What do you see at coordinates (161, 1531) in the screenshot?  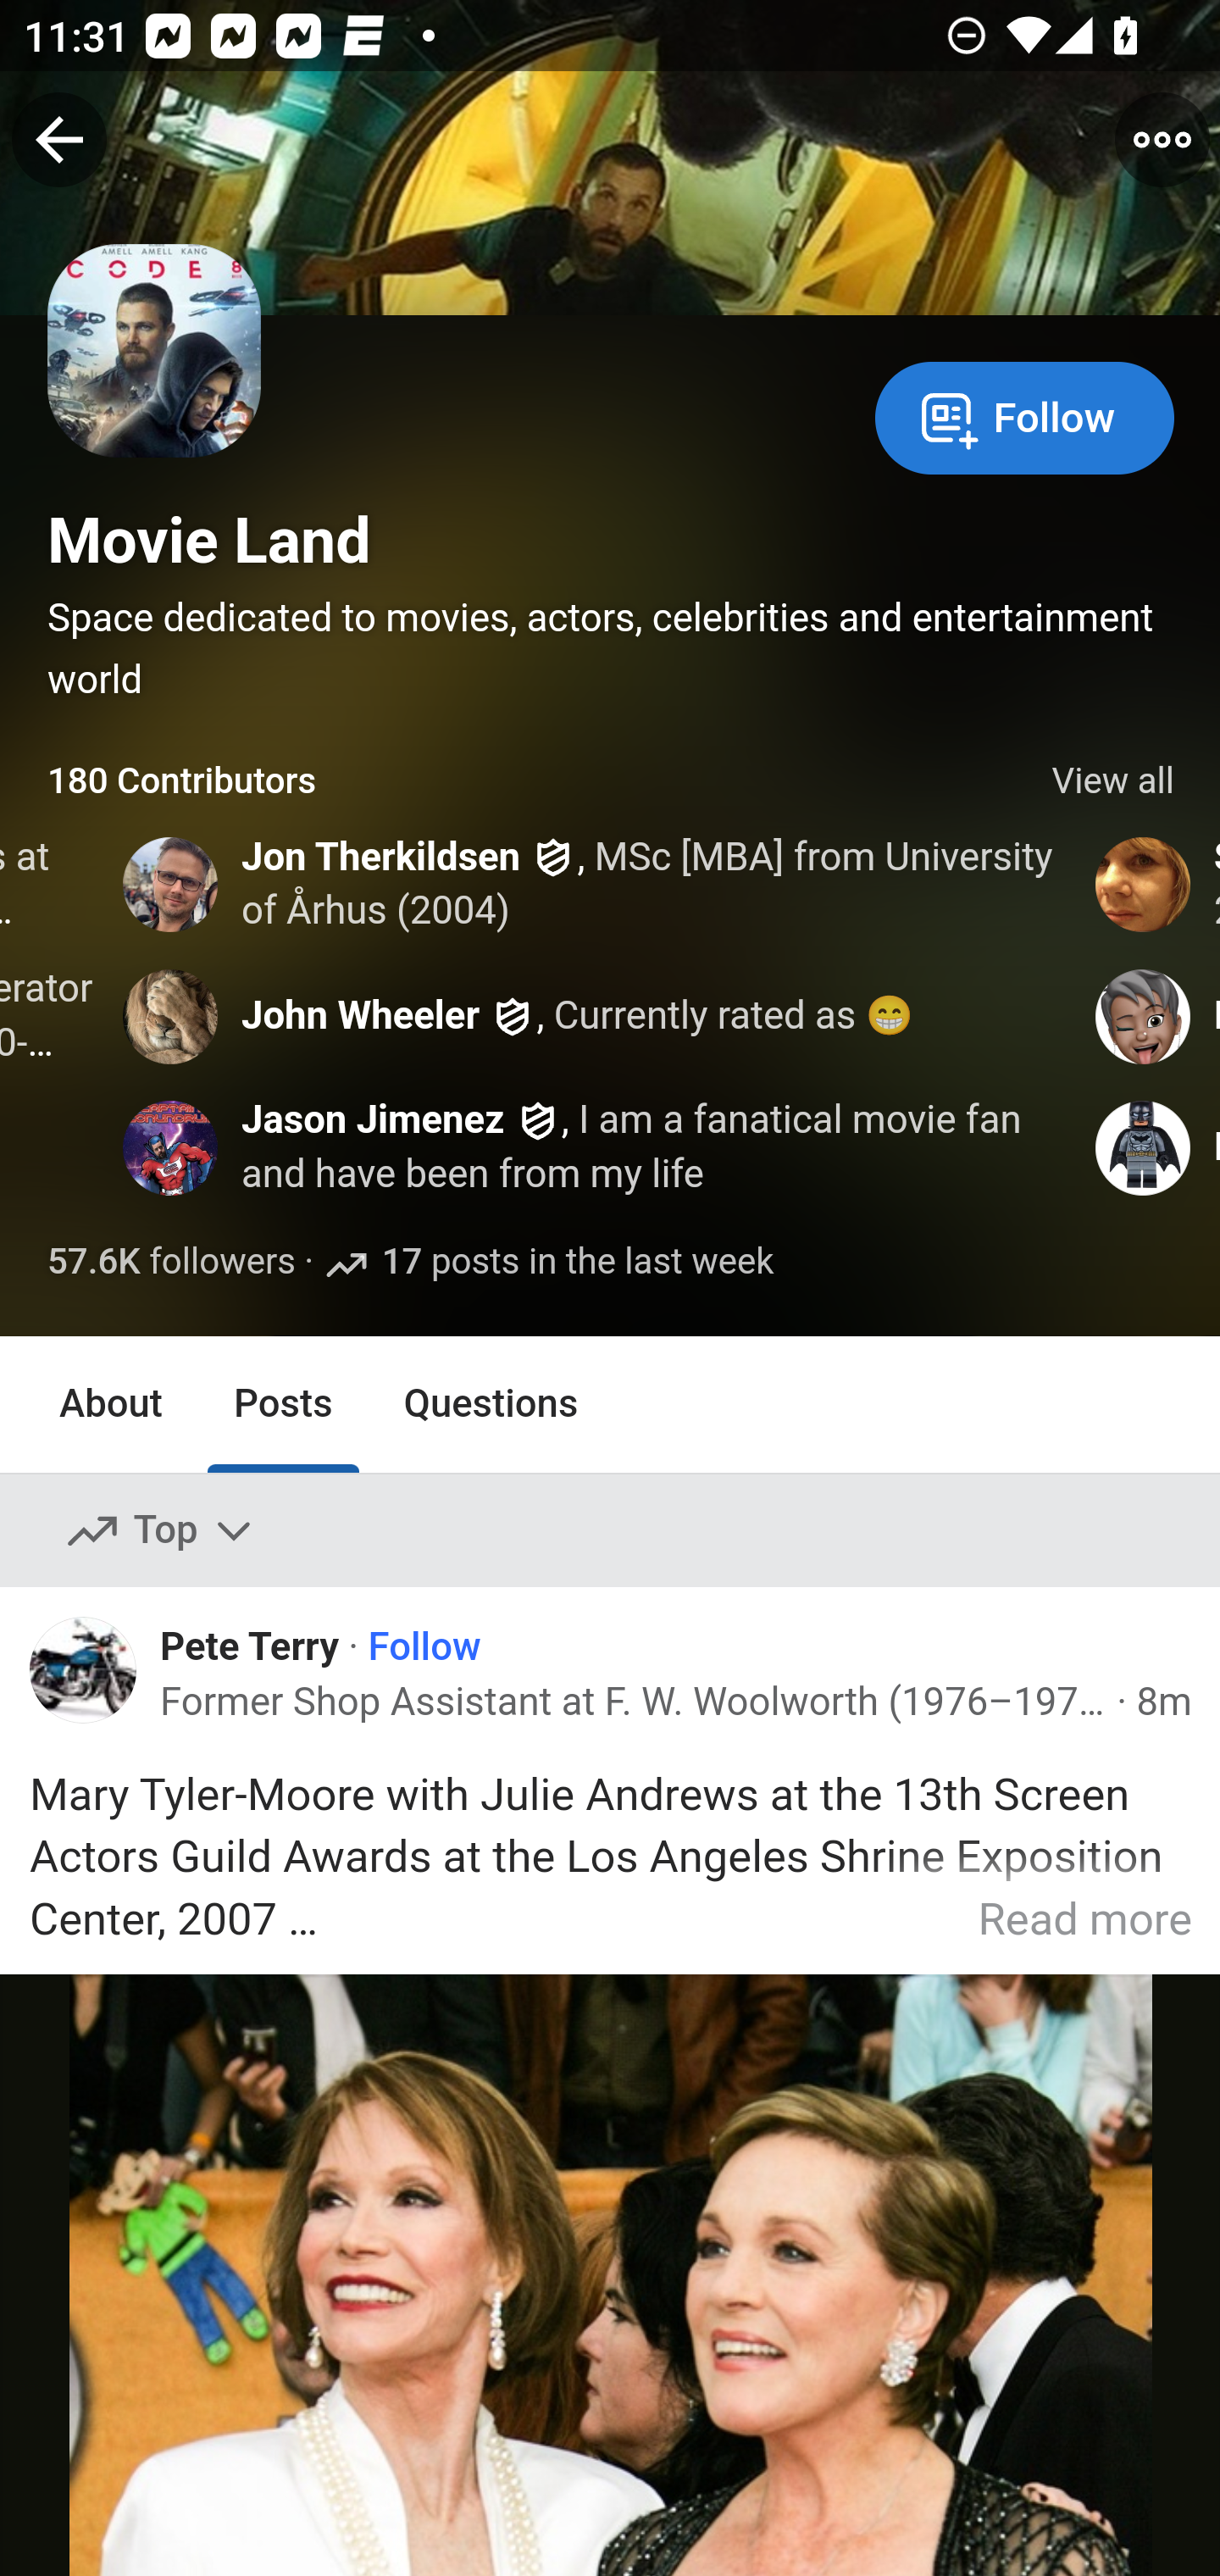 I see `Top` at bounding box center [161, 1531].